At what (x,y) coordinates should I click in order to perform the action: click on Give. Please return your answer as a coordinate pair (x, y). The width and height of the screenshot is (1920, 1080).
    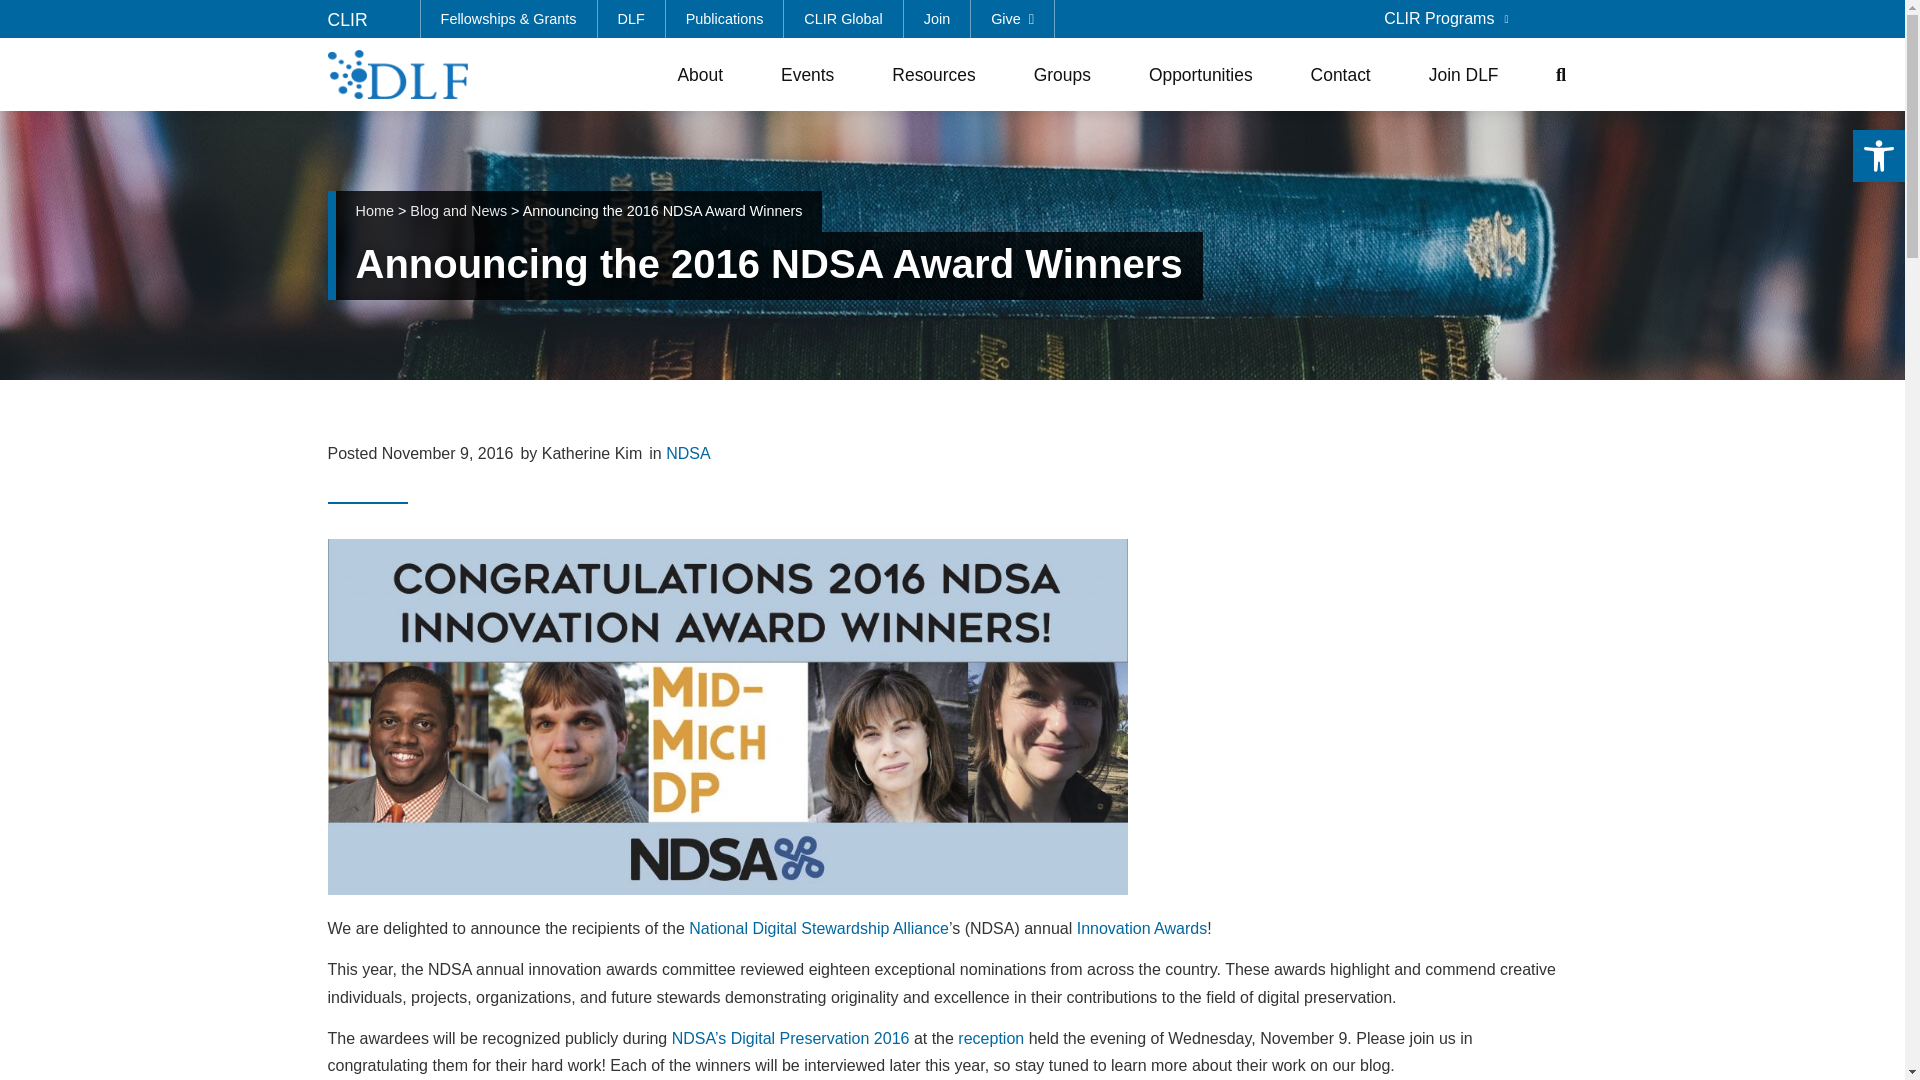
    Looking at the image, I should click on (1012, 18).